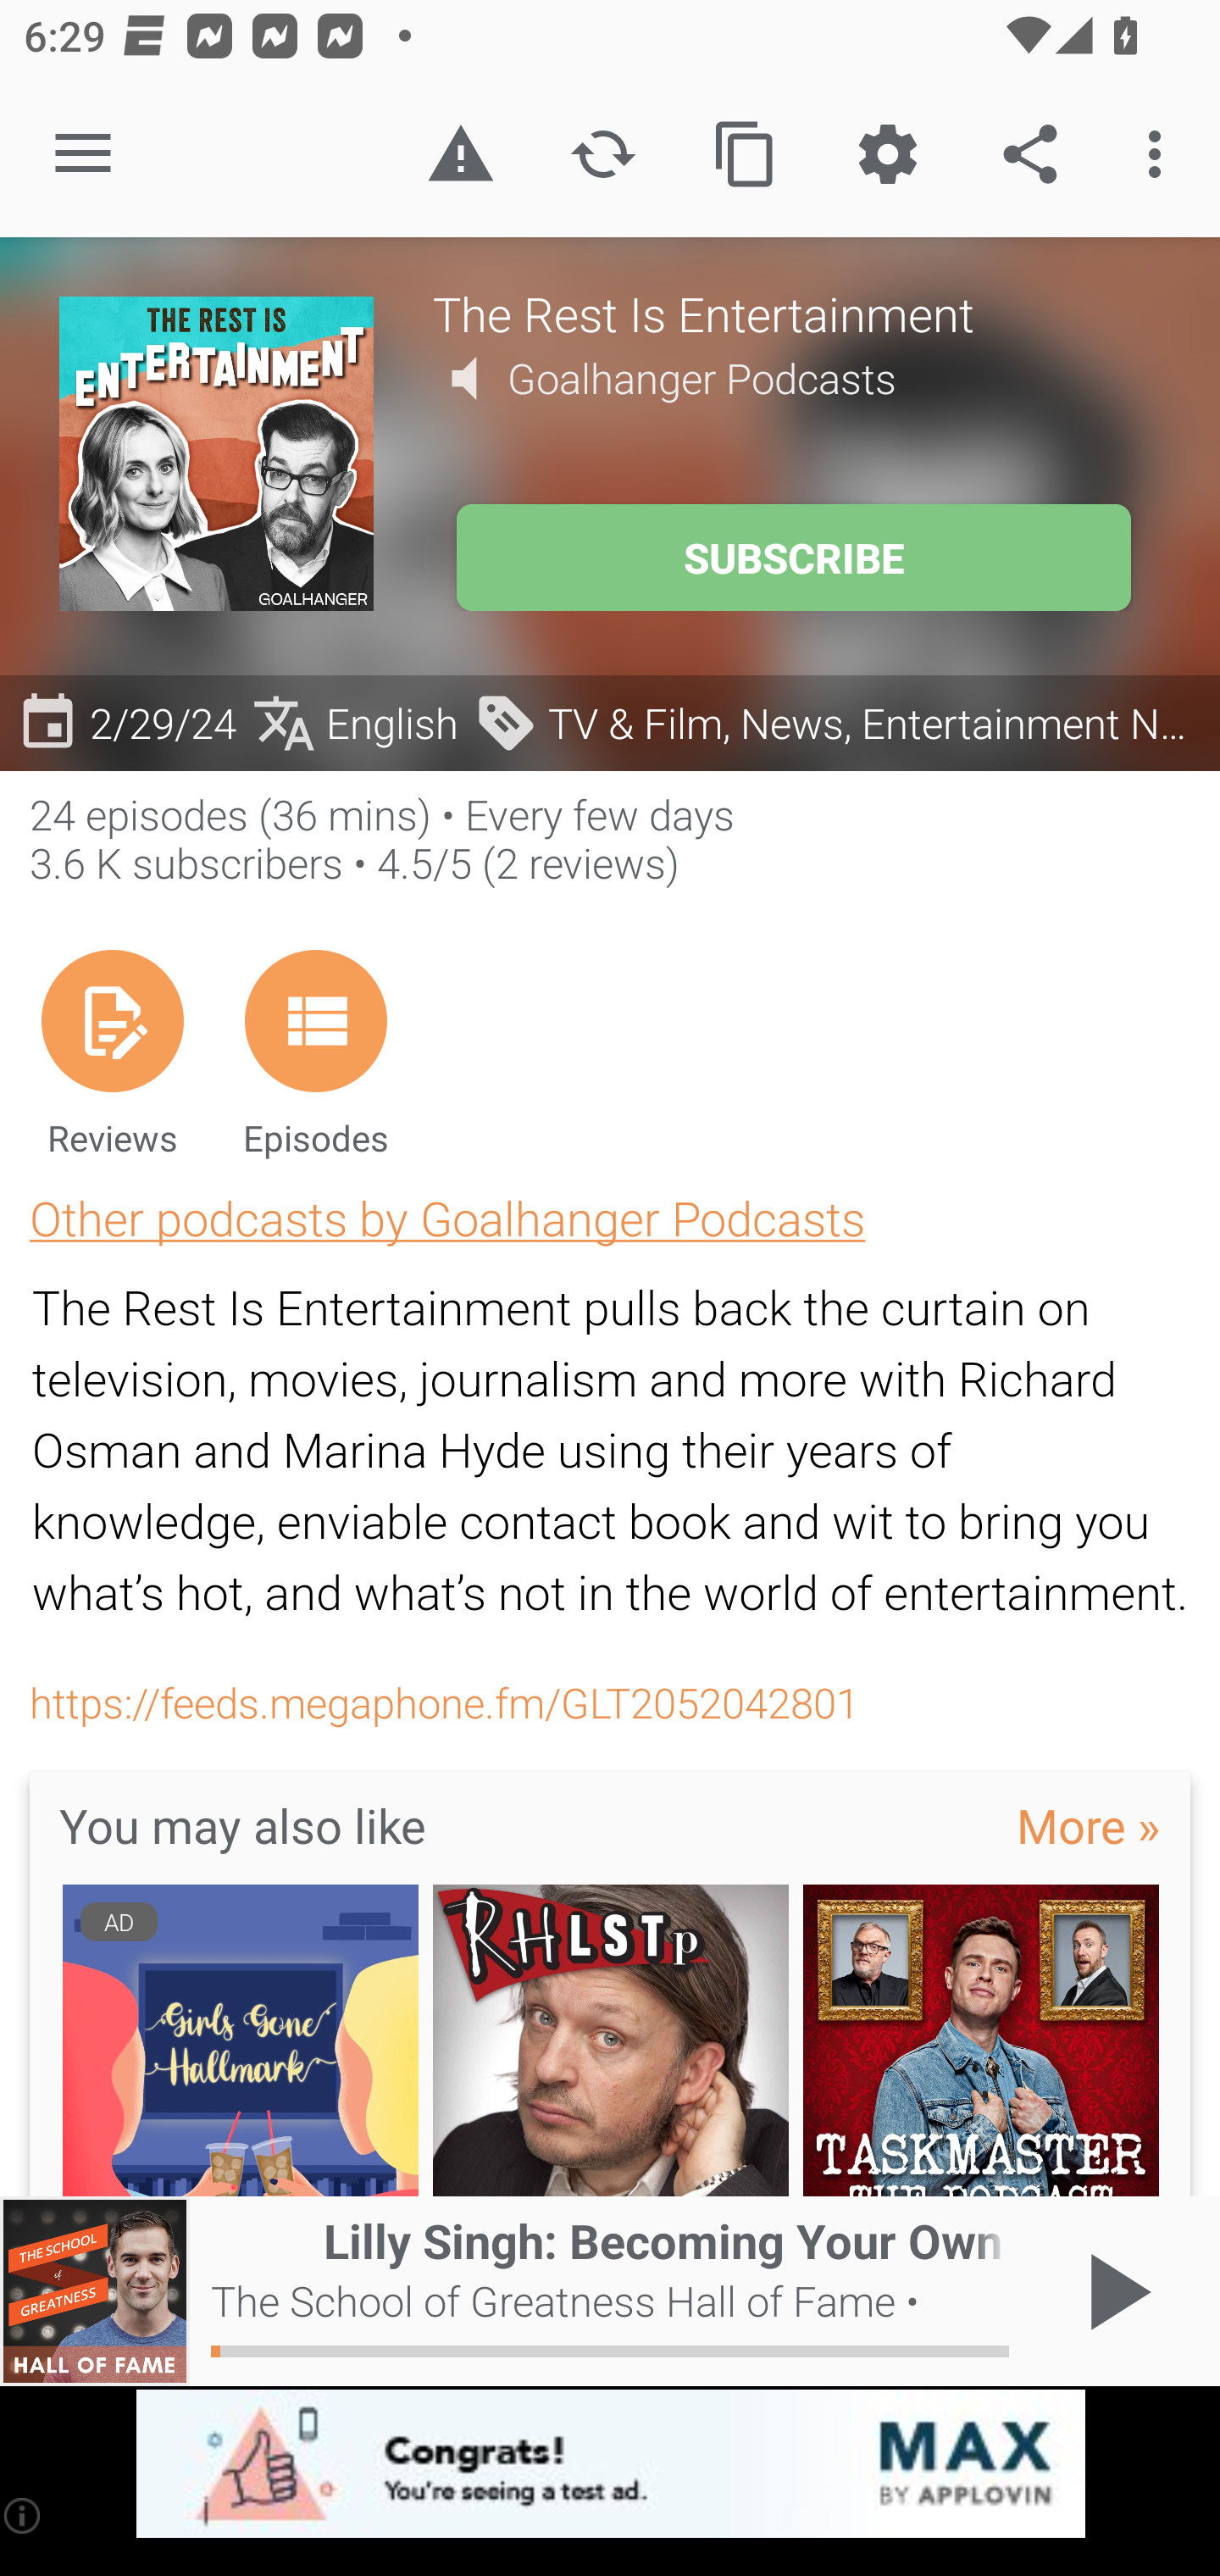 The image size is (1220, 2576). What do you see at coordinates (746, 154) in the screenshot?
I see `Copy feed url to clipboard` at bounding box center [746, 154].